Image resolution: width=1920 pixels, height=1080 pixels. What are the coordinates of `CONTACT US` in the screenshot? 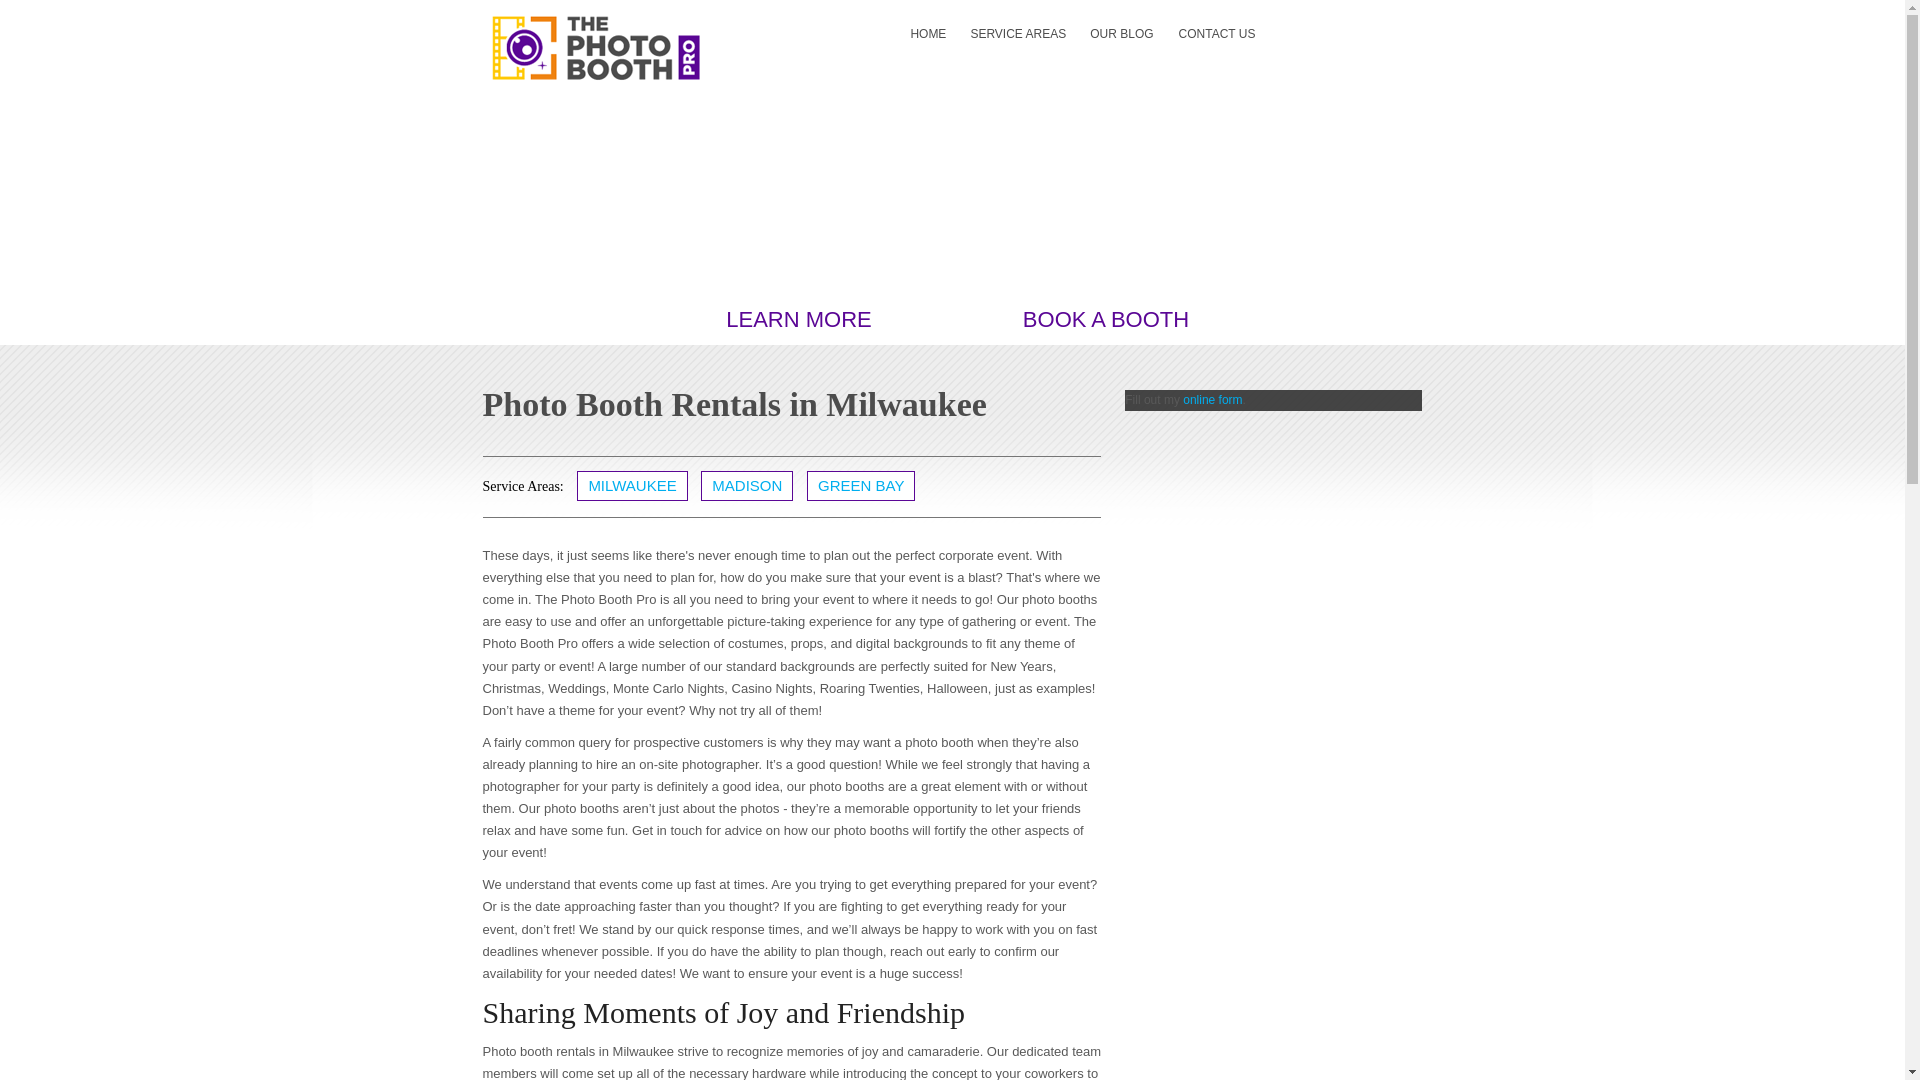 It's located at (1217, 36).